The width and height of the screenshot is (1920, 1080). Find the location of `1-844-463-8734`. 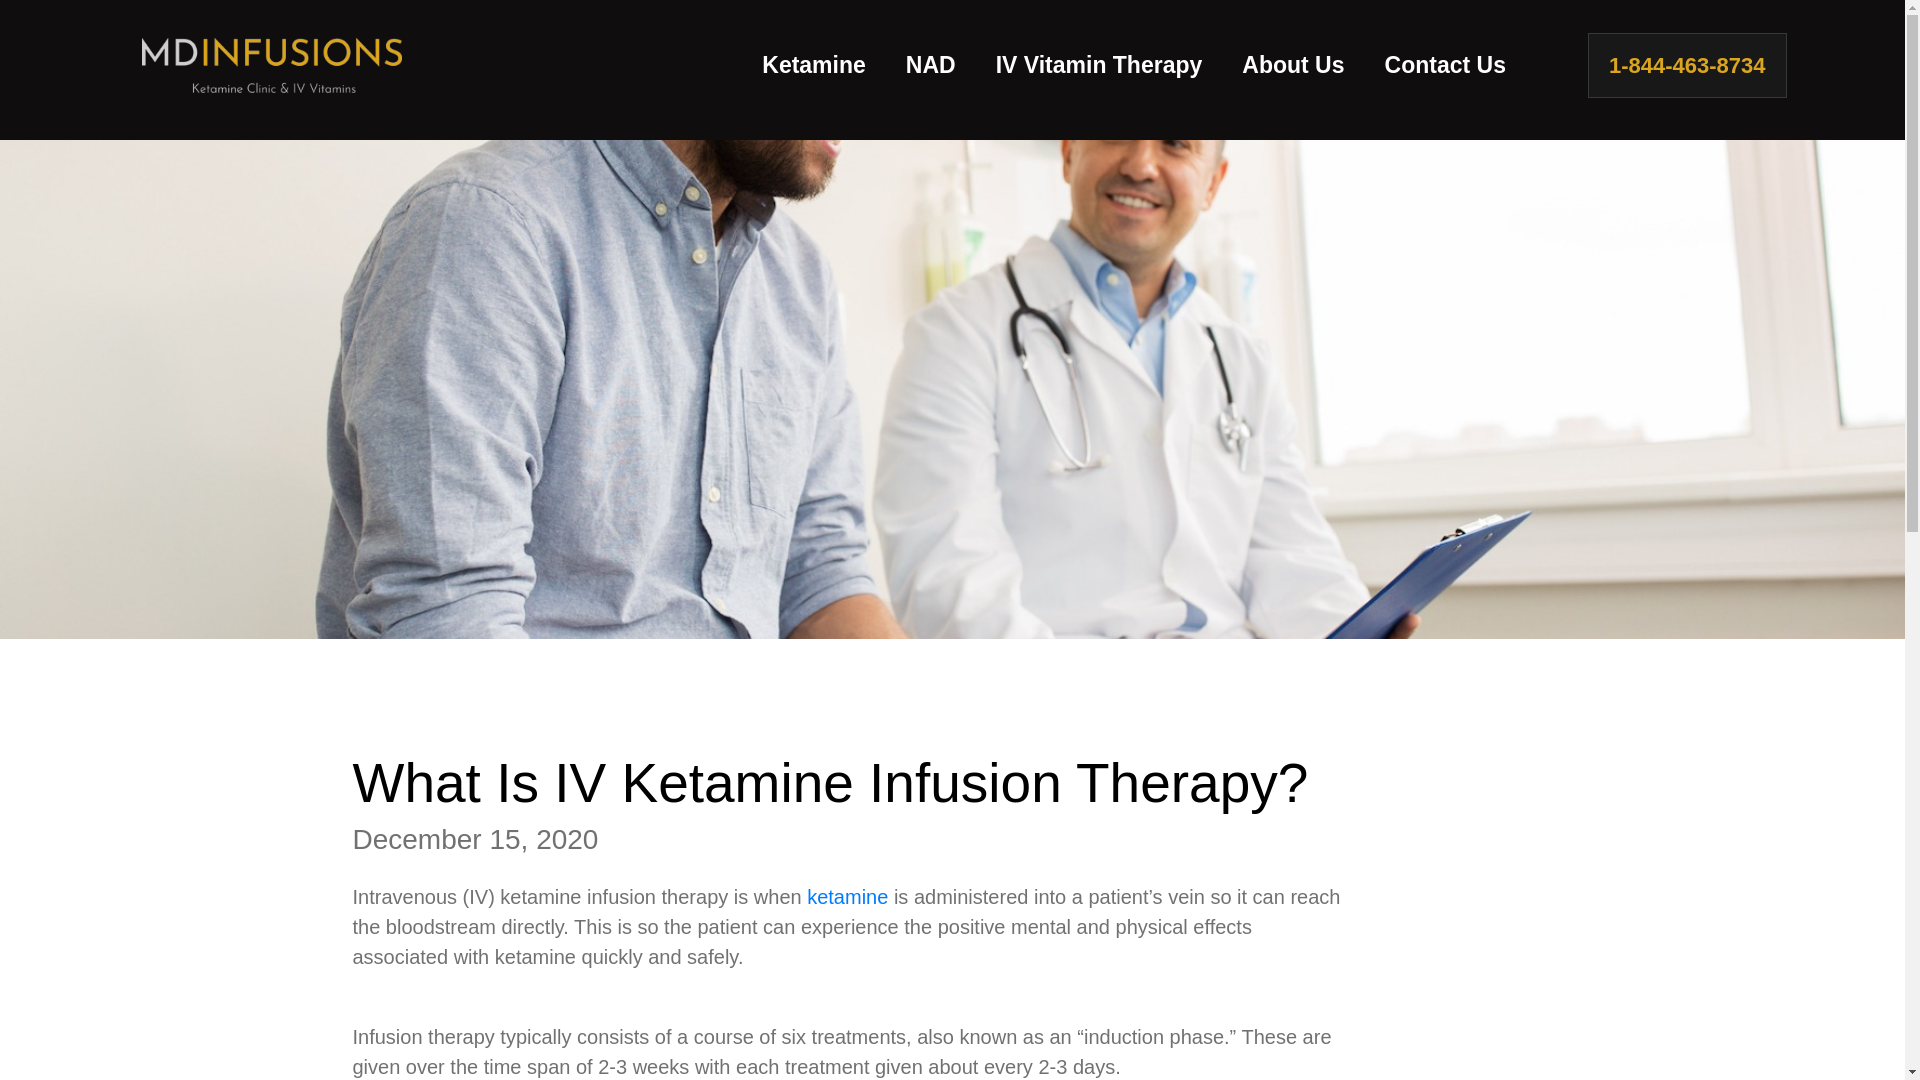

1-844-463-8734 is located at coordinates (1687, 66).